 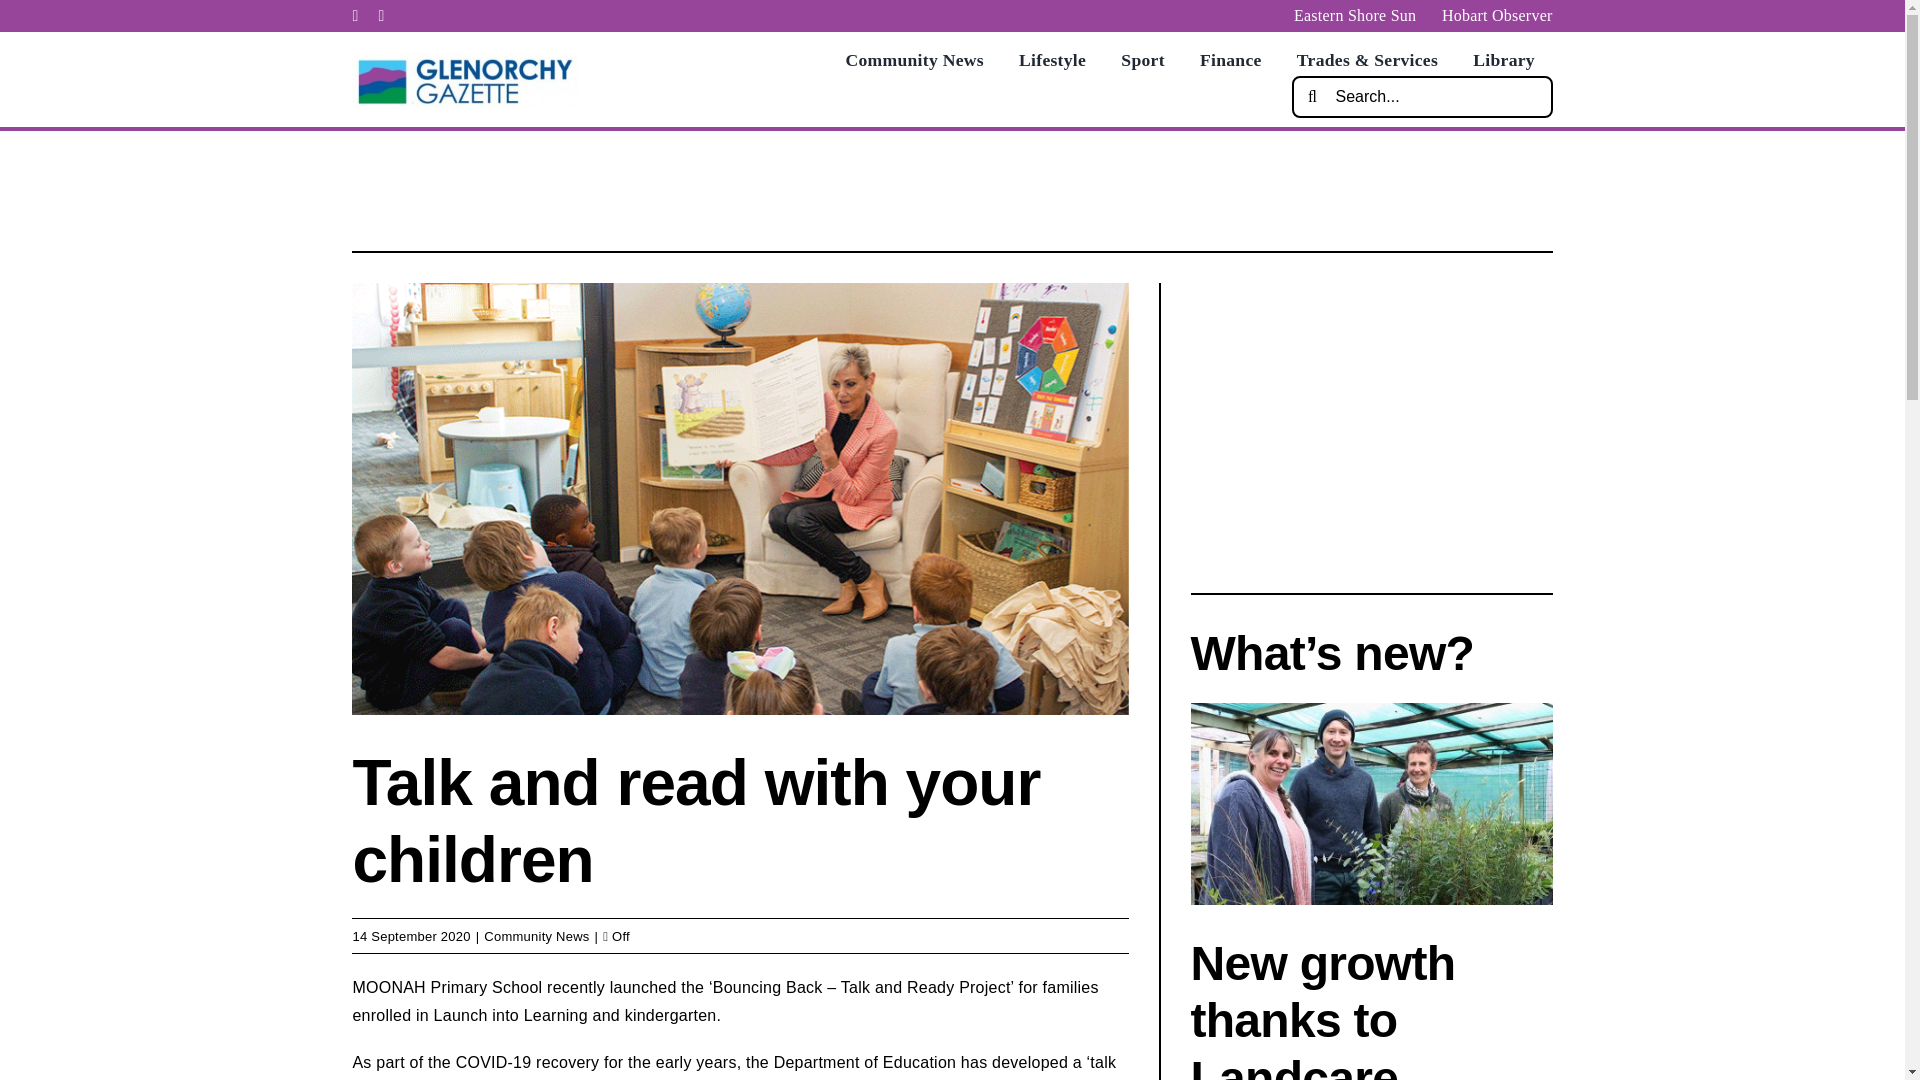 What do you see at coordinates (1322, 1008) in the screenshot?
I see `New growth thanks to Landcare` at bounding box center [1322, 1008].